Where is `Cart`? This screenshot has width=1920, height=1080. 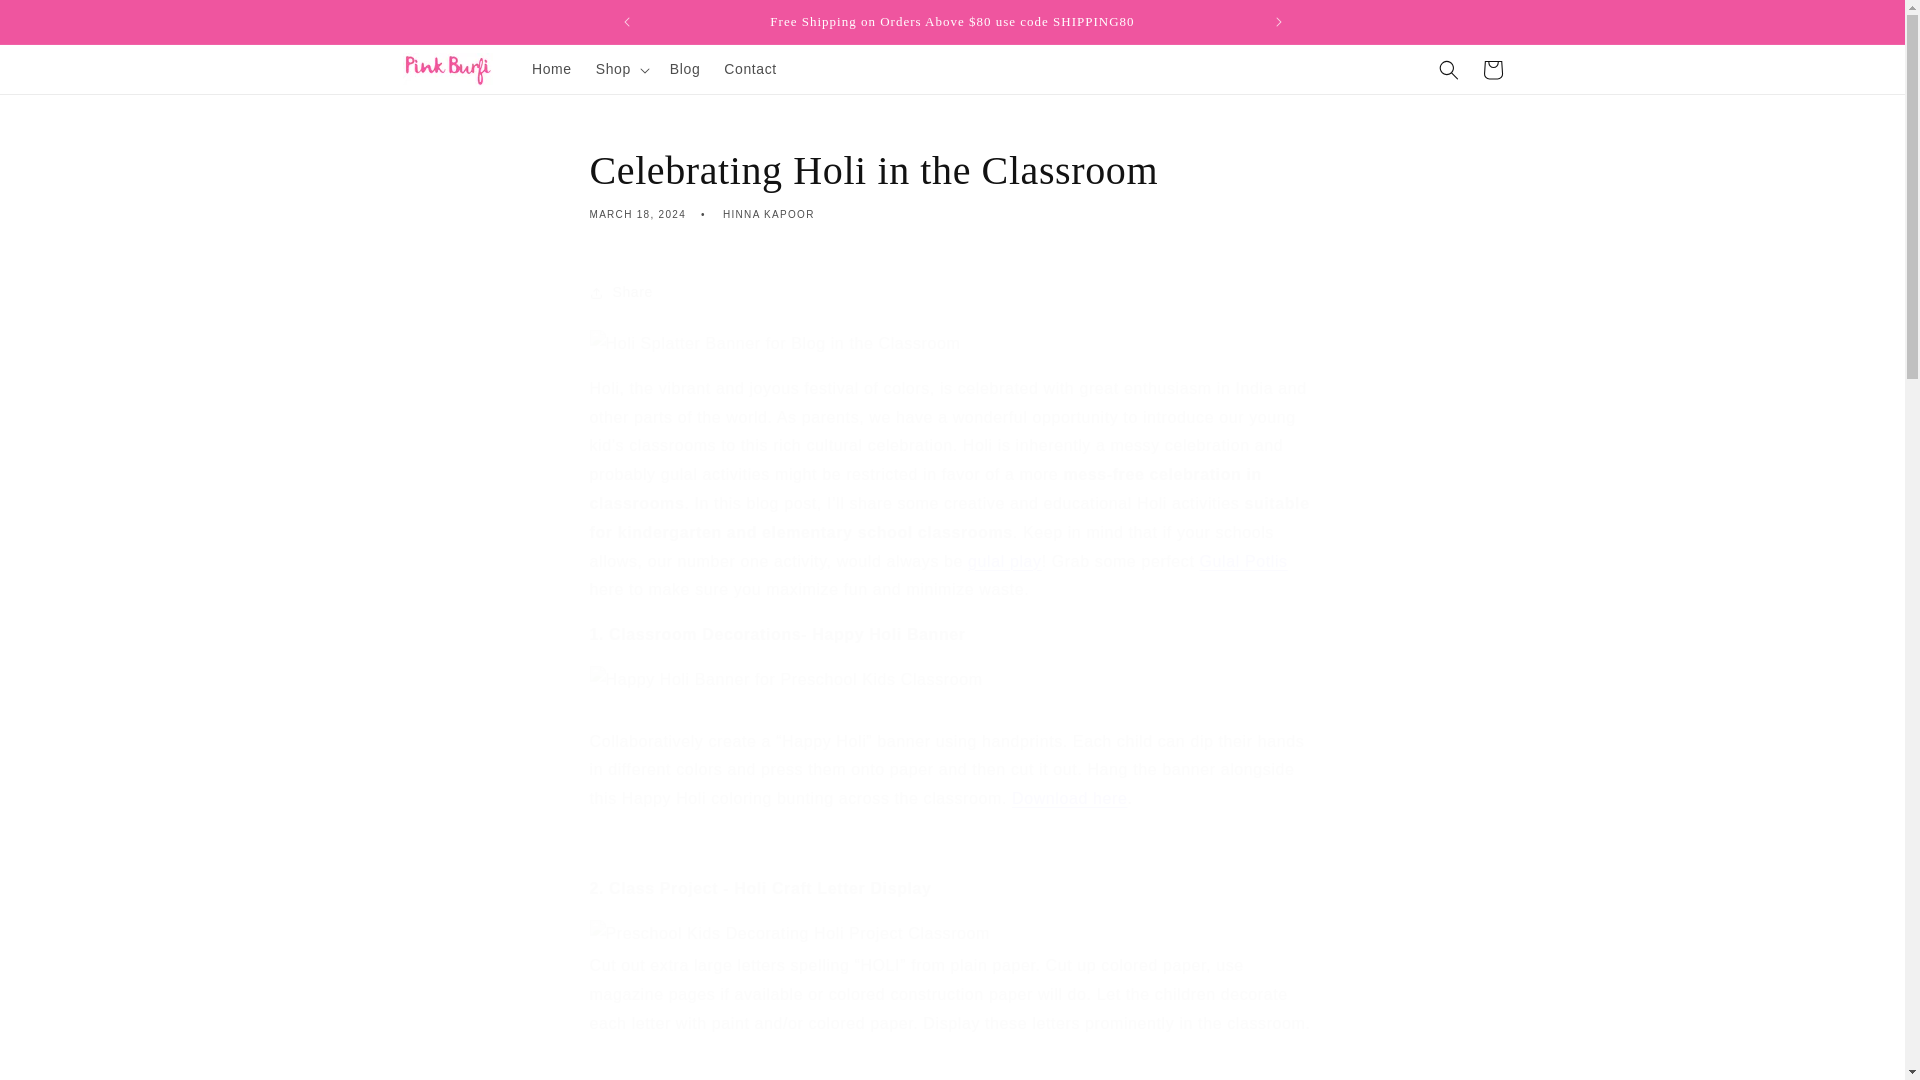 Cart is located at coordinates (1492, 69).